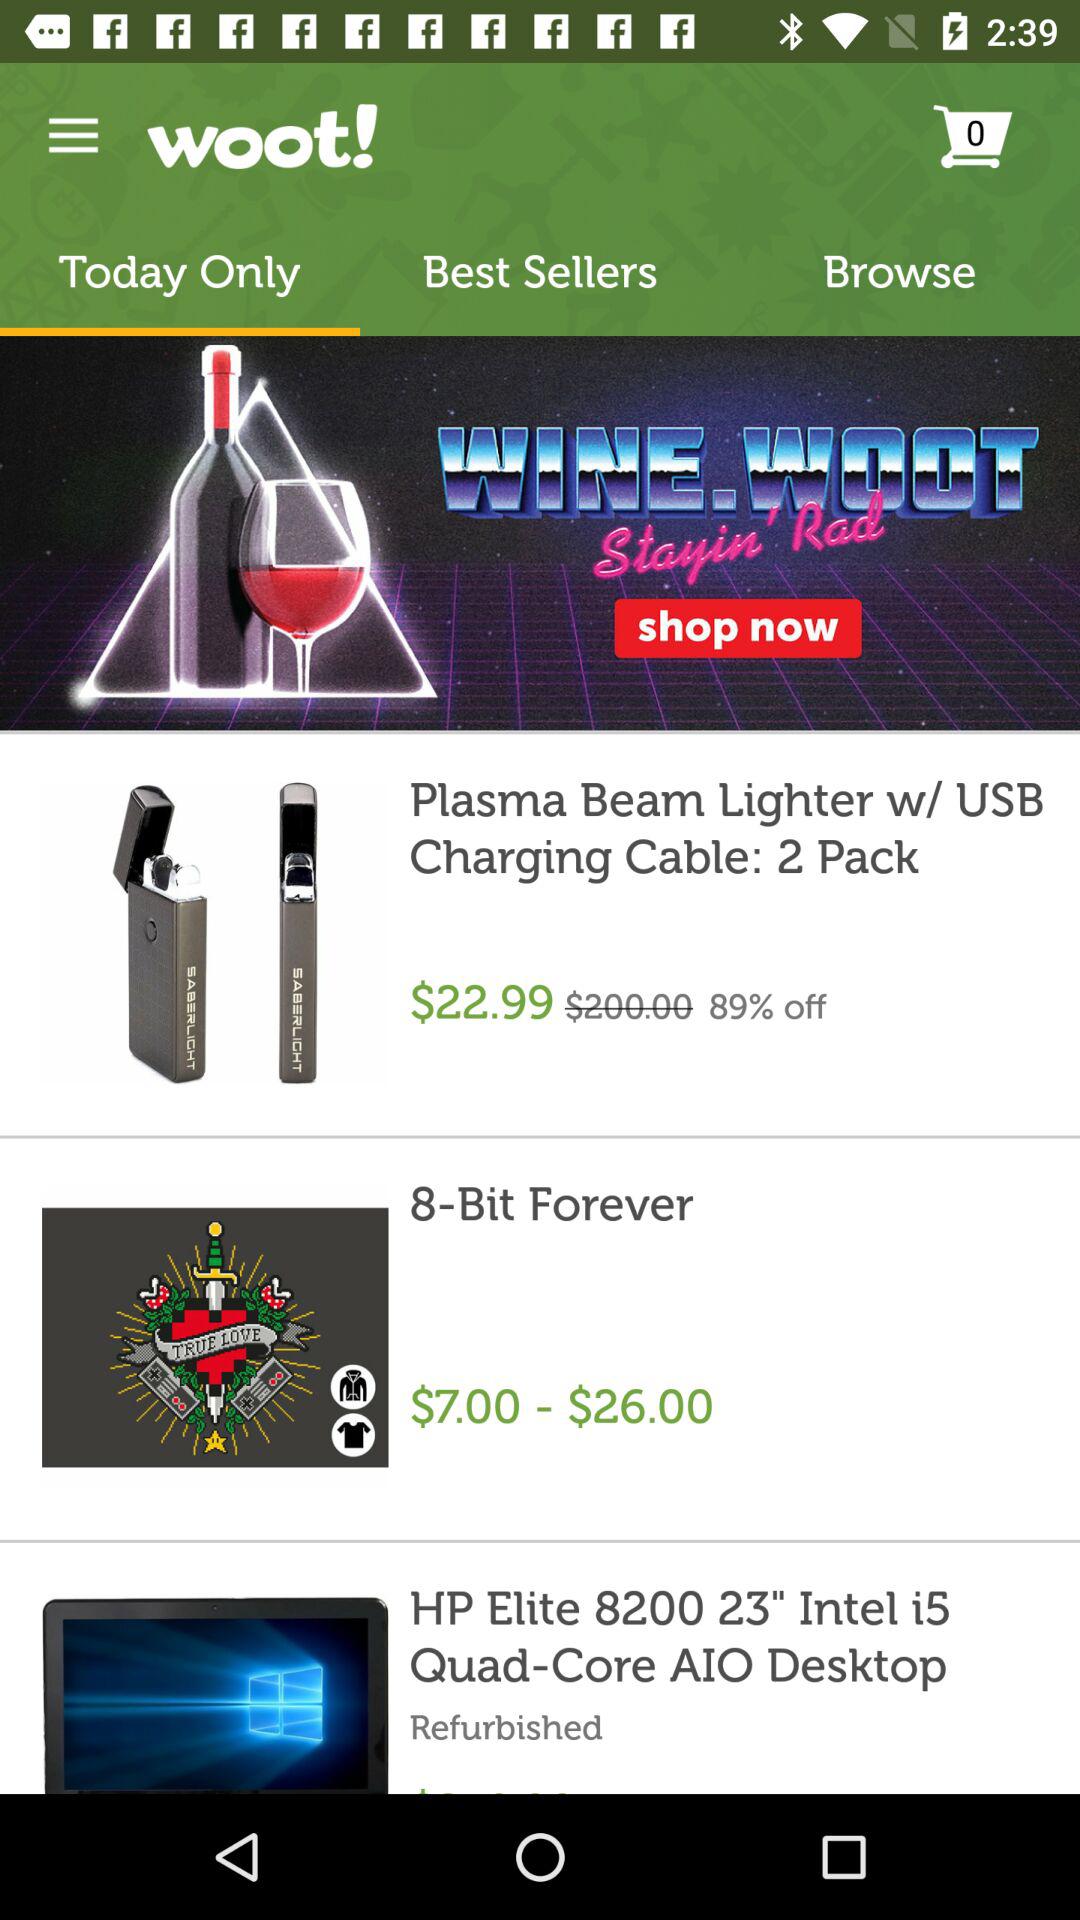 The image size is (1080, 1920). What do you see at coordinates (996, 136) in the screenshot?
I see `select the icon which is above the text browse` at bounding box center [996, 136].